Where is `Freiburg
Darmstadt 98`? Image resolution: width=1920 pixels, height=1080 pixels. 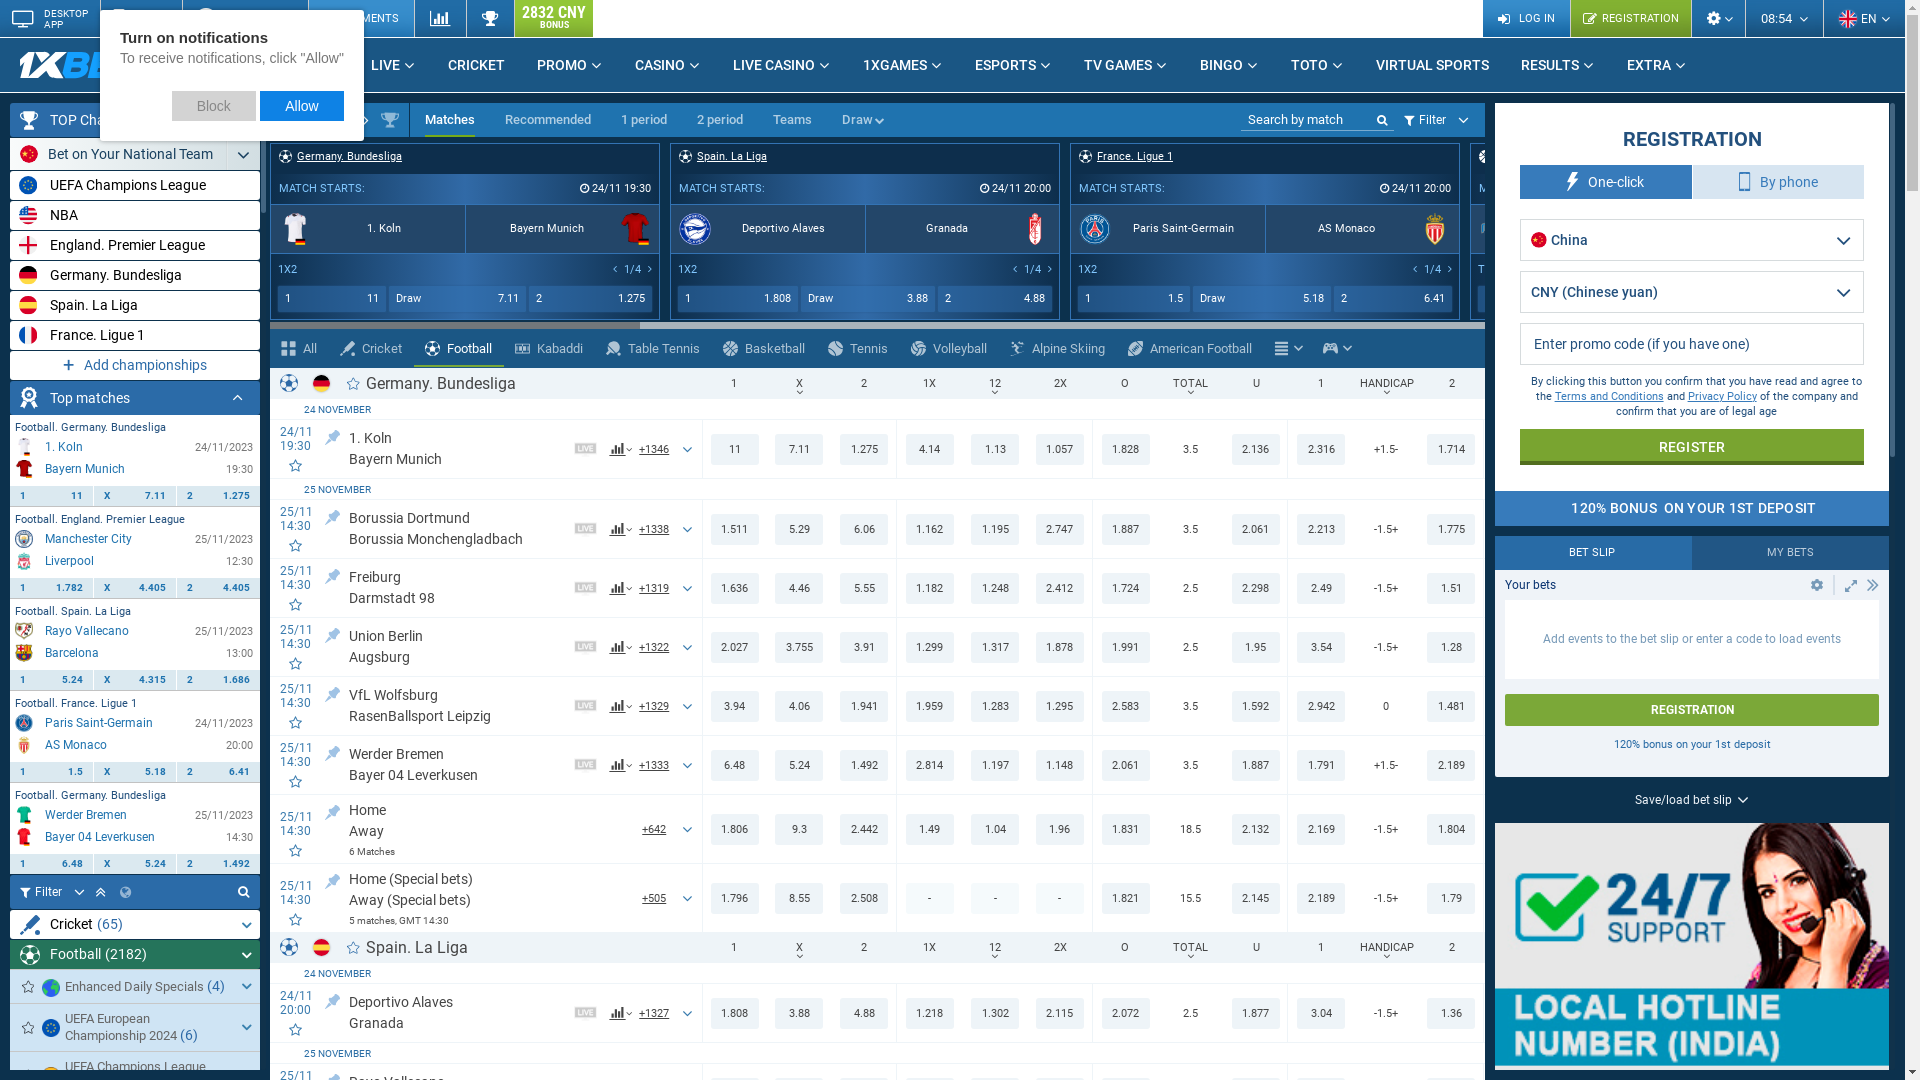 Freiburg
Darmstadt 98 is located at coordinates (454, 588).